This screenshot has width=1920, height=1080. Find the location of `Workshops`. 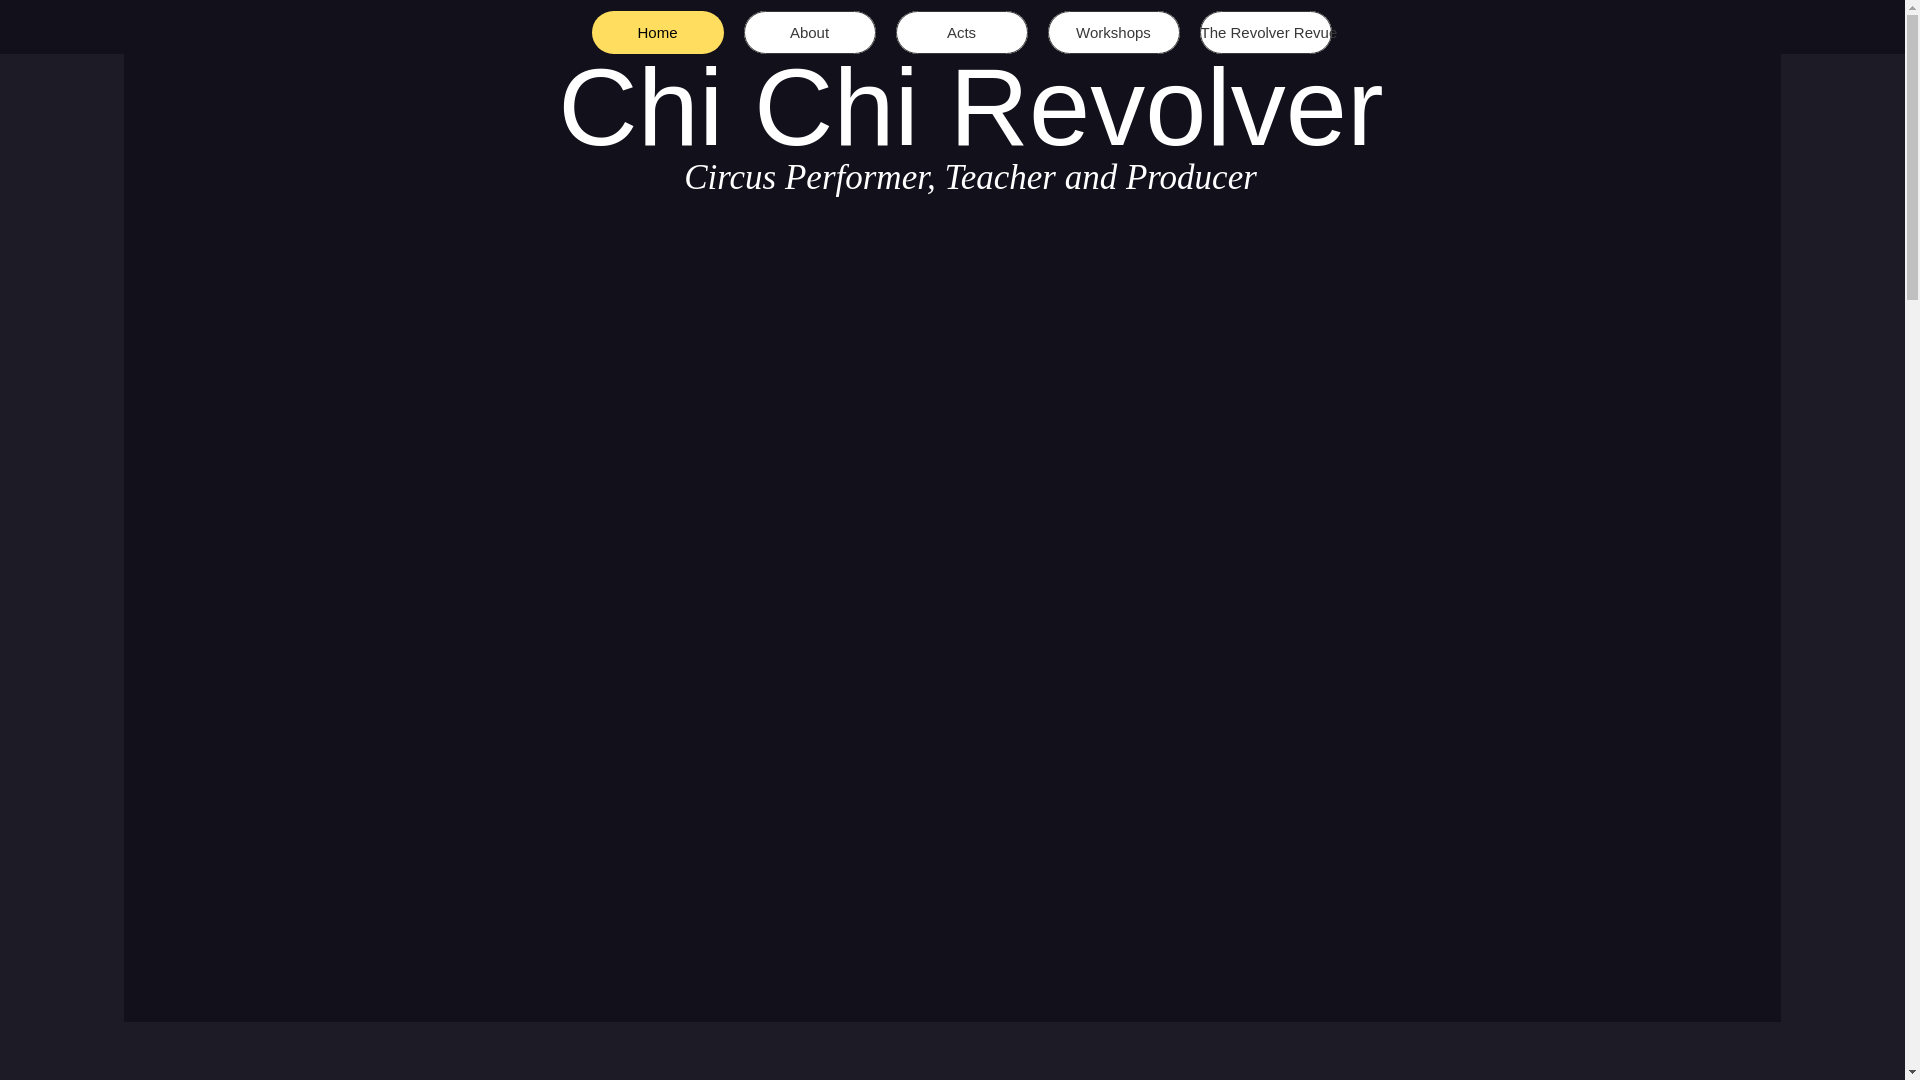

Workshops is located at coordinates (1114, 32).